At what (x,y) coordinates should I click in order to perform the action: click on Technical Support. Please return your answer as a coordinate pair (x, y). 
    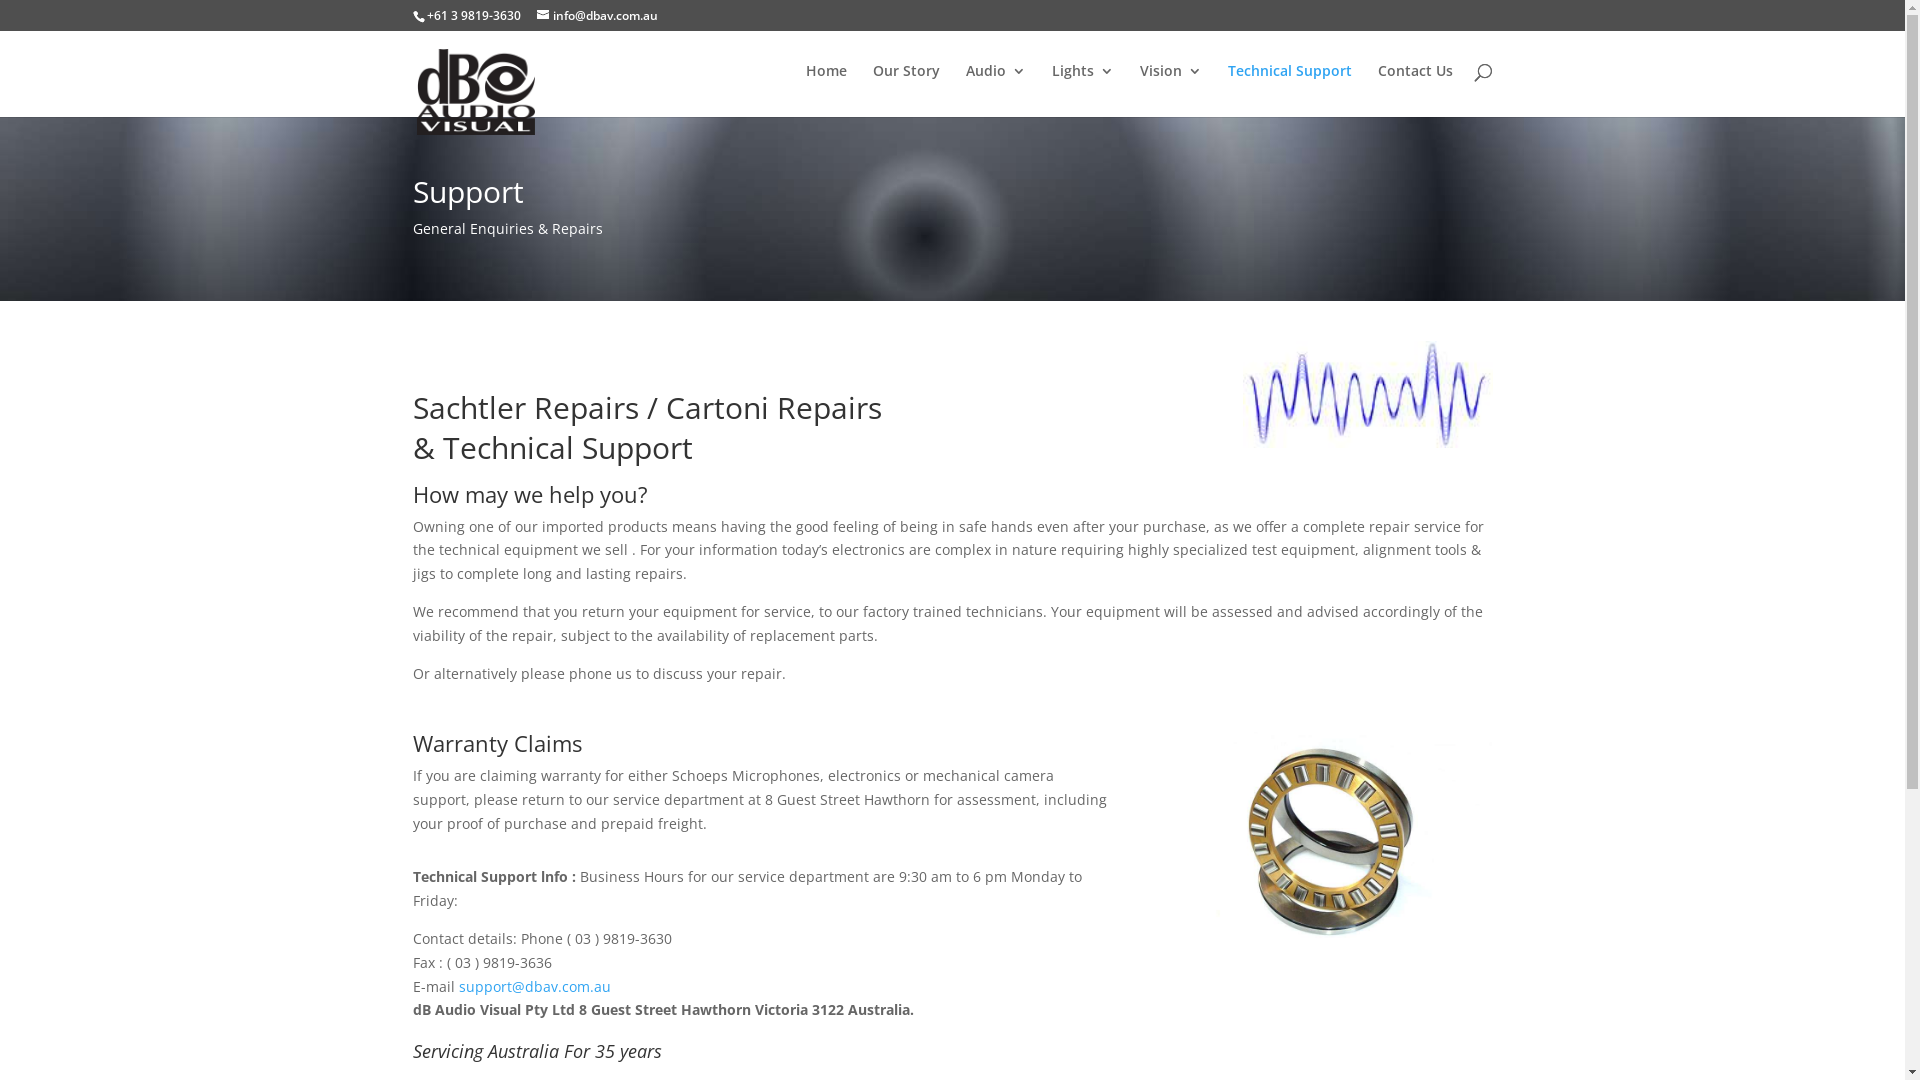
    Looking at the image, I should click on (1290, 88).